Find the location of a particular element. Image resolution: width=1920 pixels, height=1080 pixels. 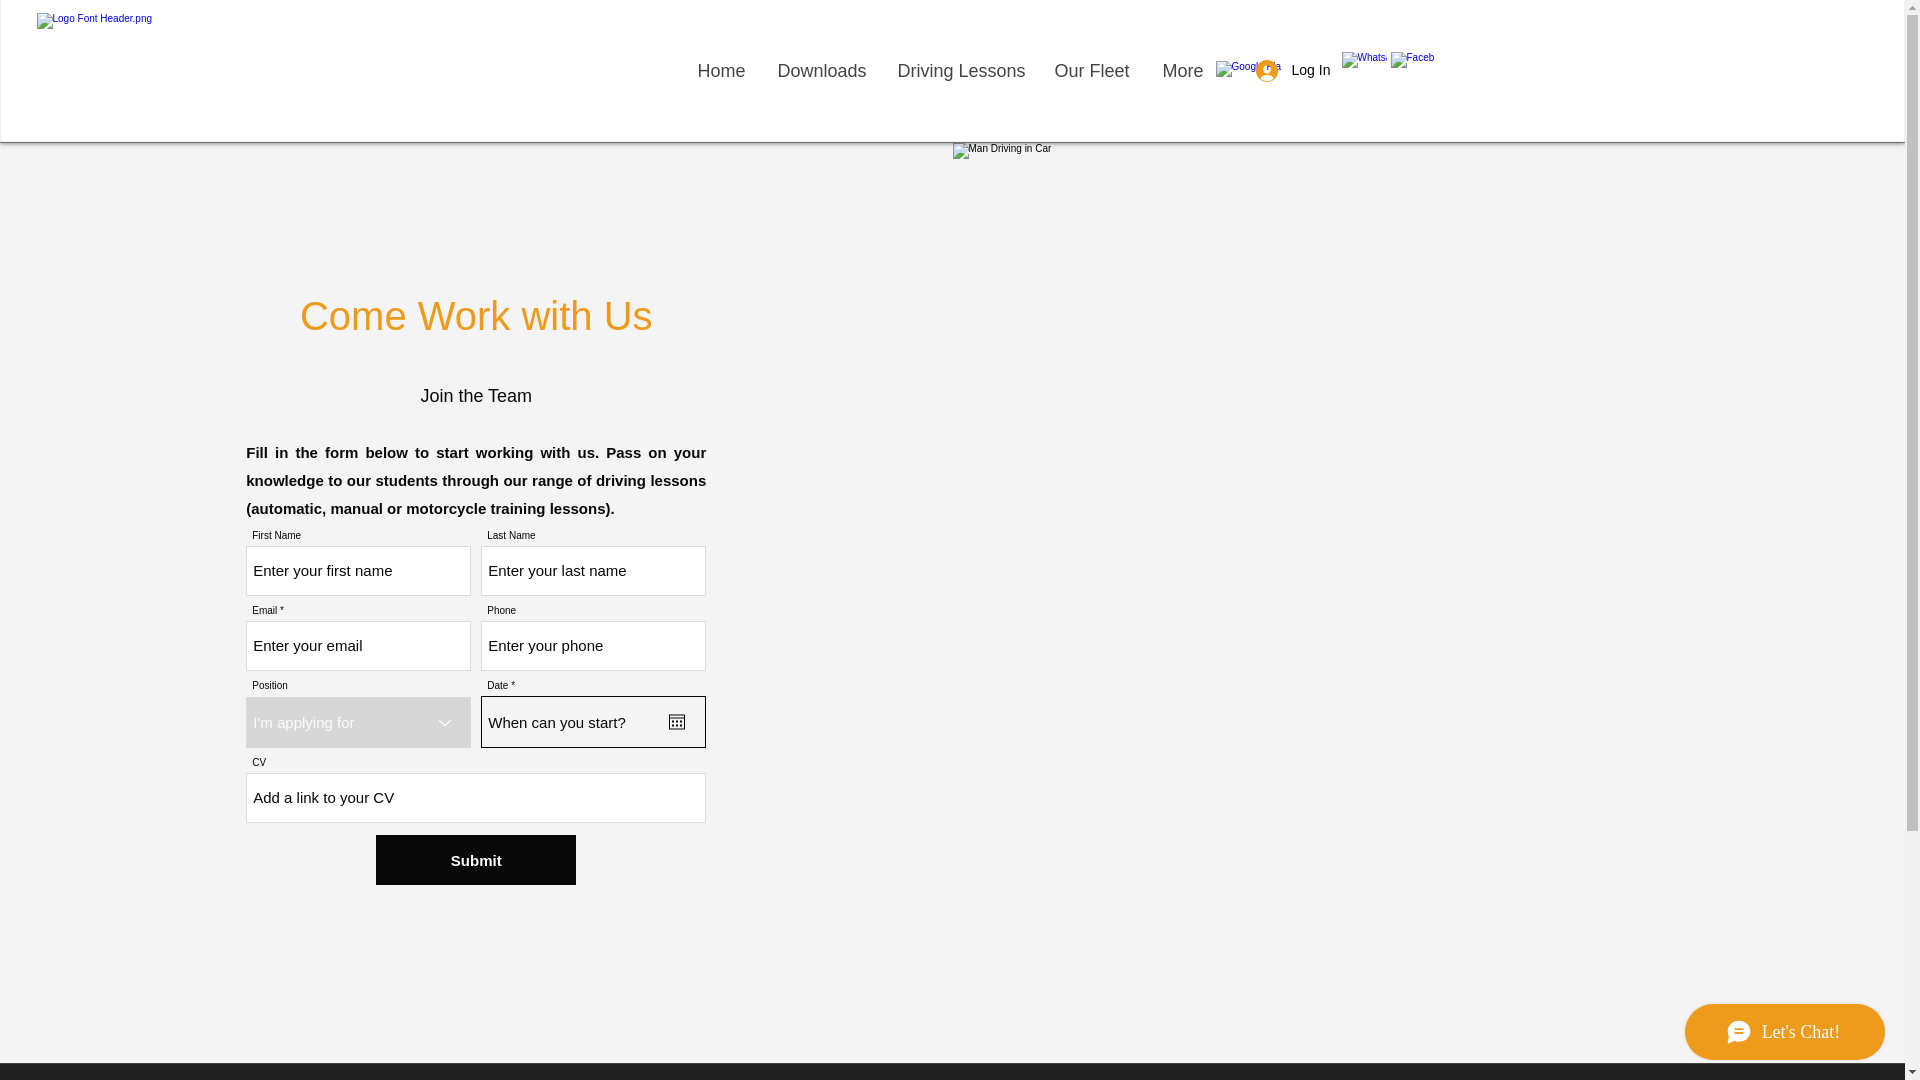

Our Fleet is located at coordinates (1091, 71).